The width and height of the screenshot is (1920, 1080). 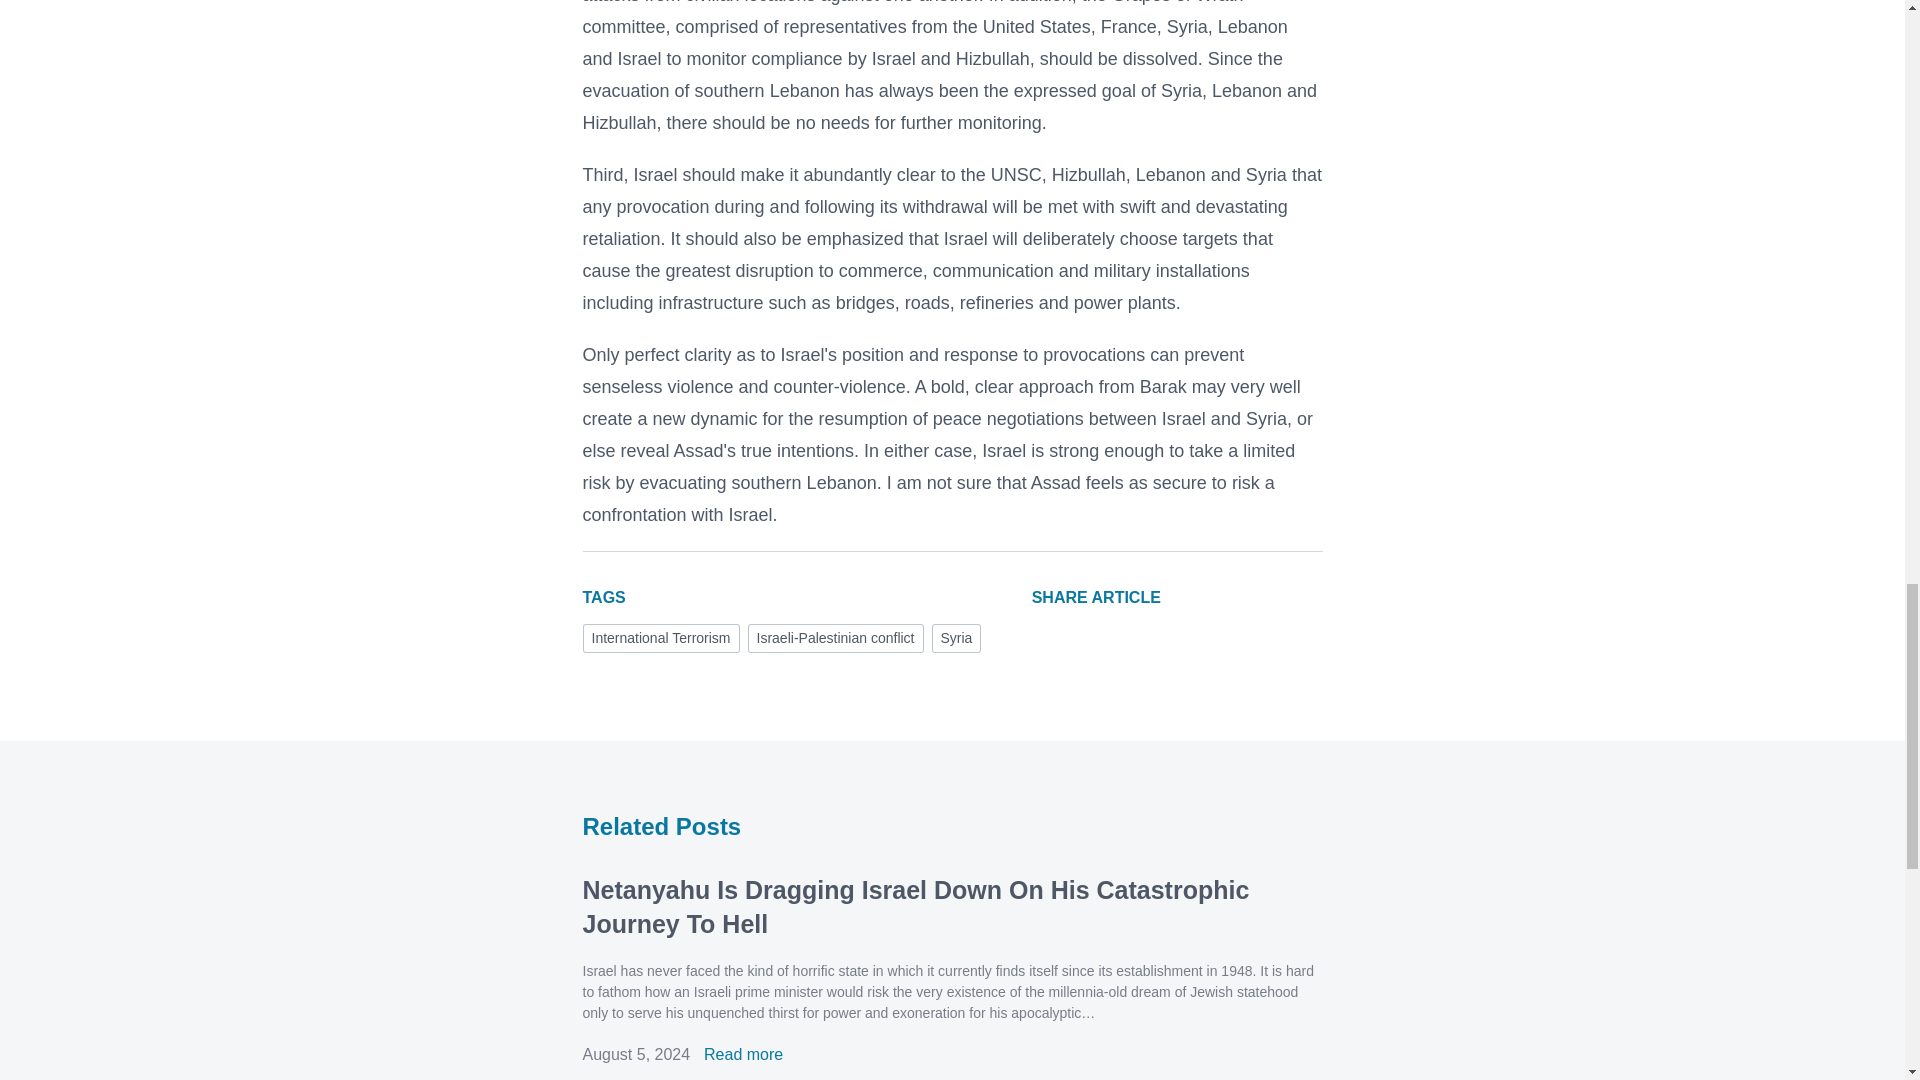 I want to click on Syria, so click(x=956, y=638).